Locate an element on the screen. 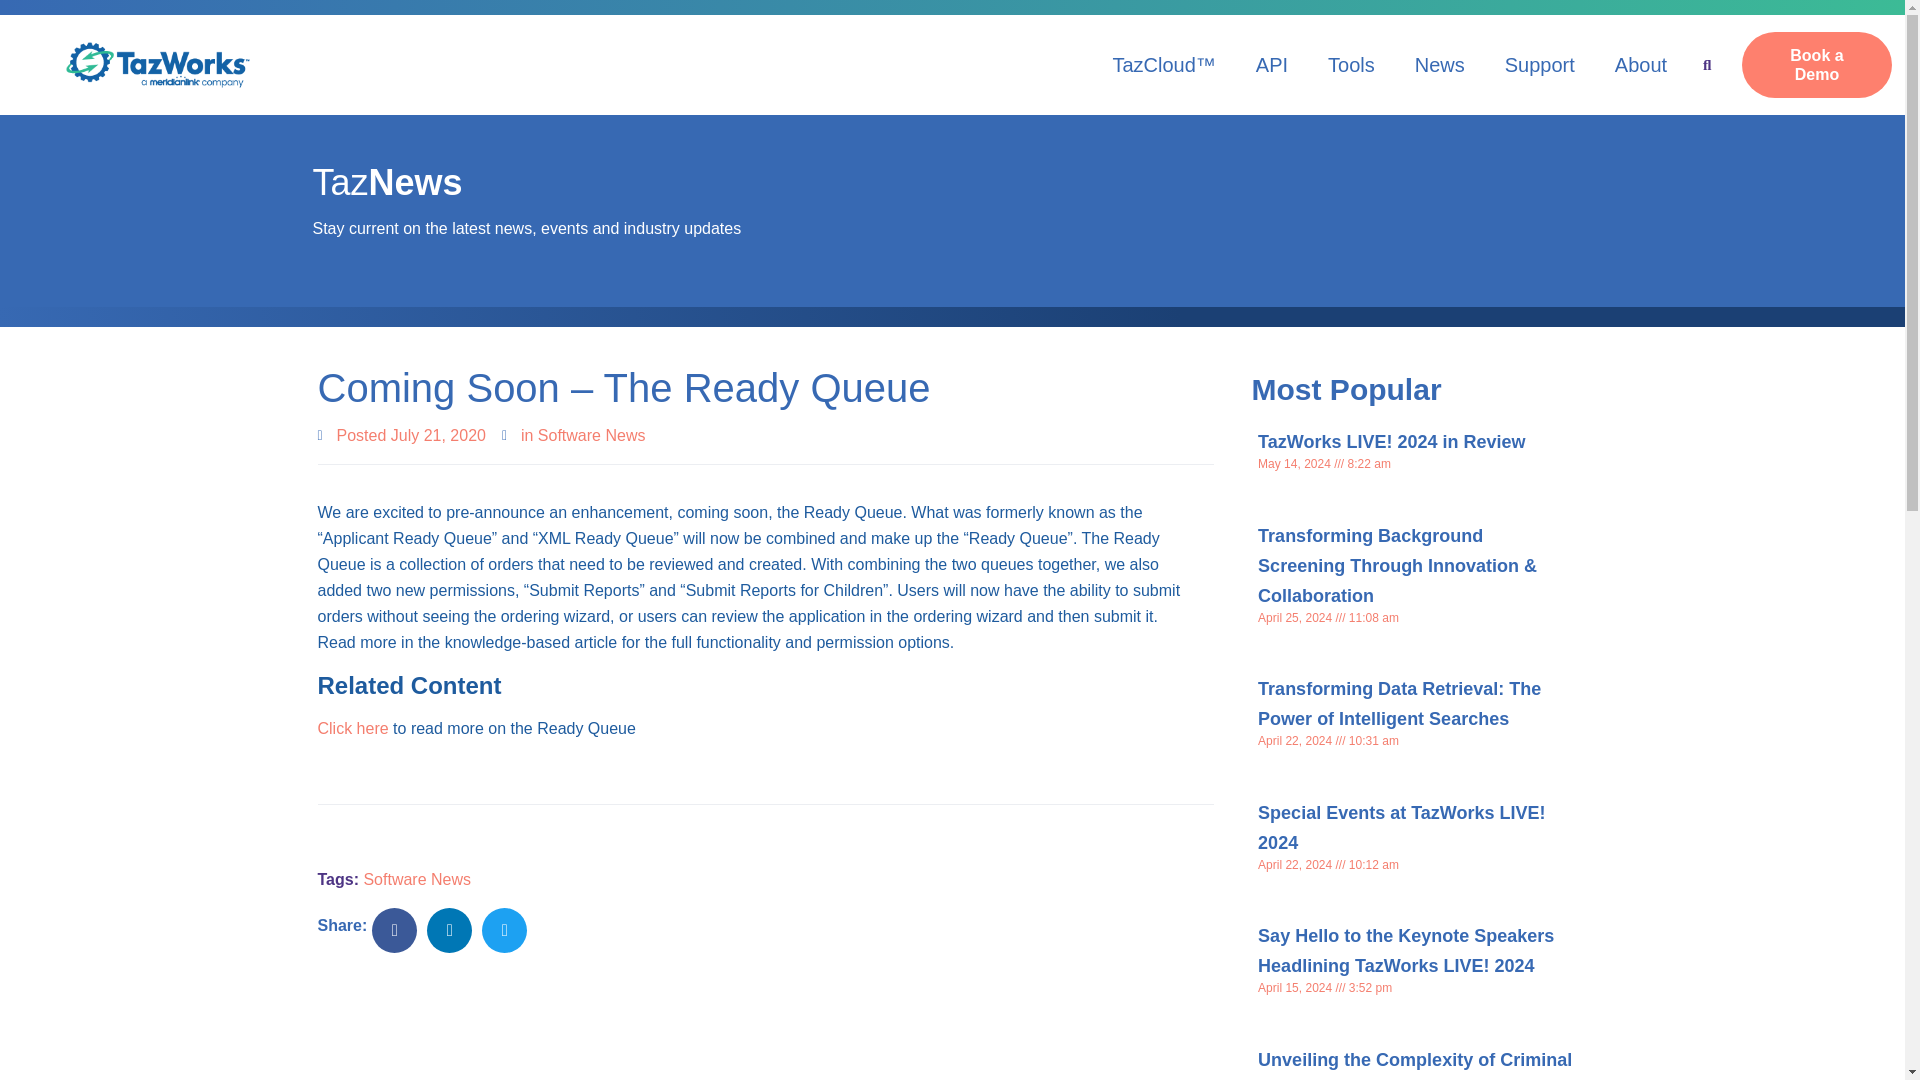 The height and width of the screenshot is (1080, 1920). Click here is located at coordinates (354, 728).